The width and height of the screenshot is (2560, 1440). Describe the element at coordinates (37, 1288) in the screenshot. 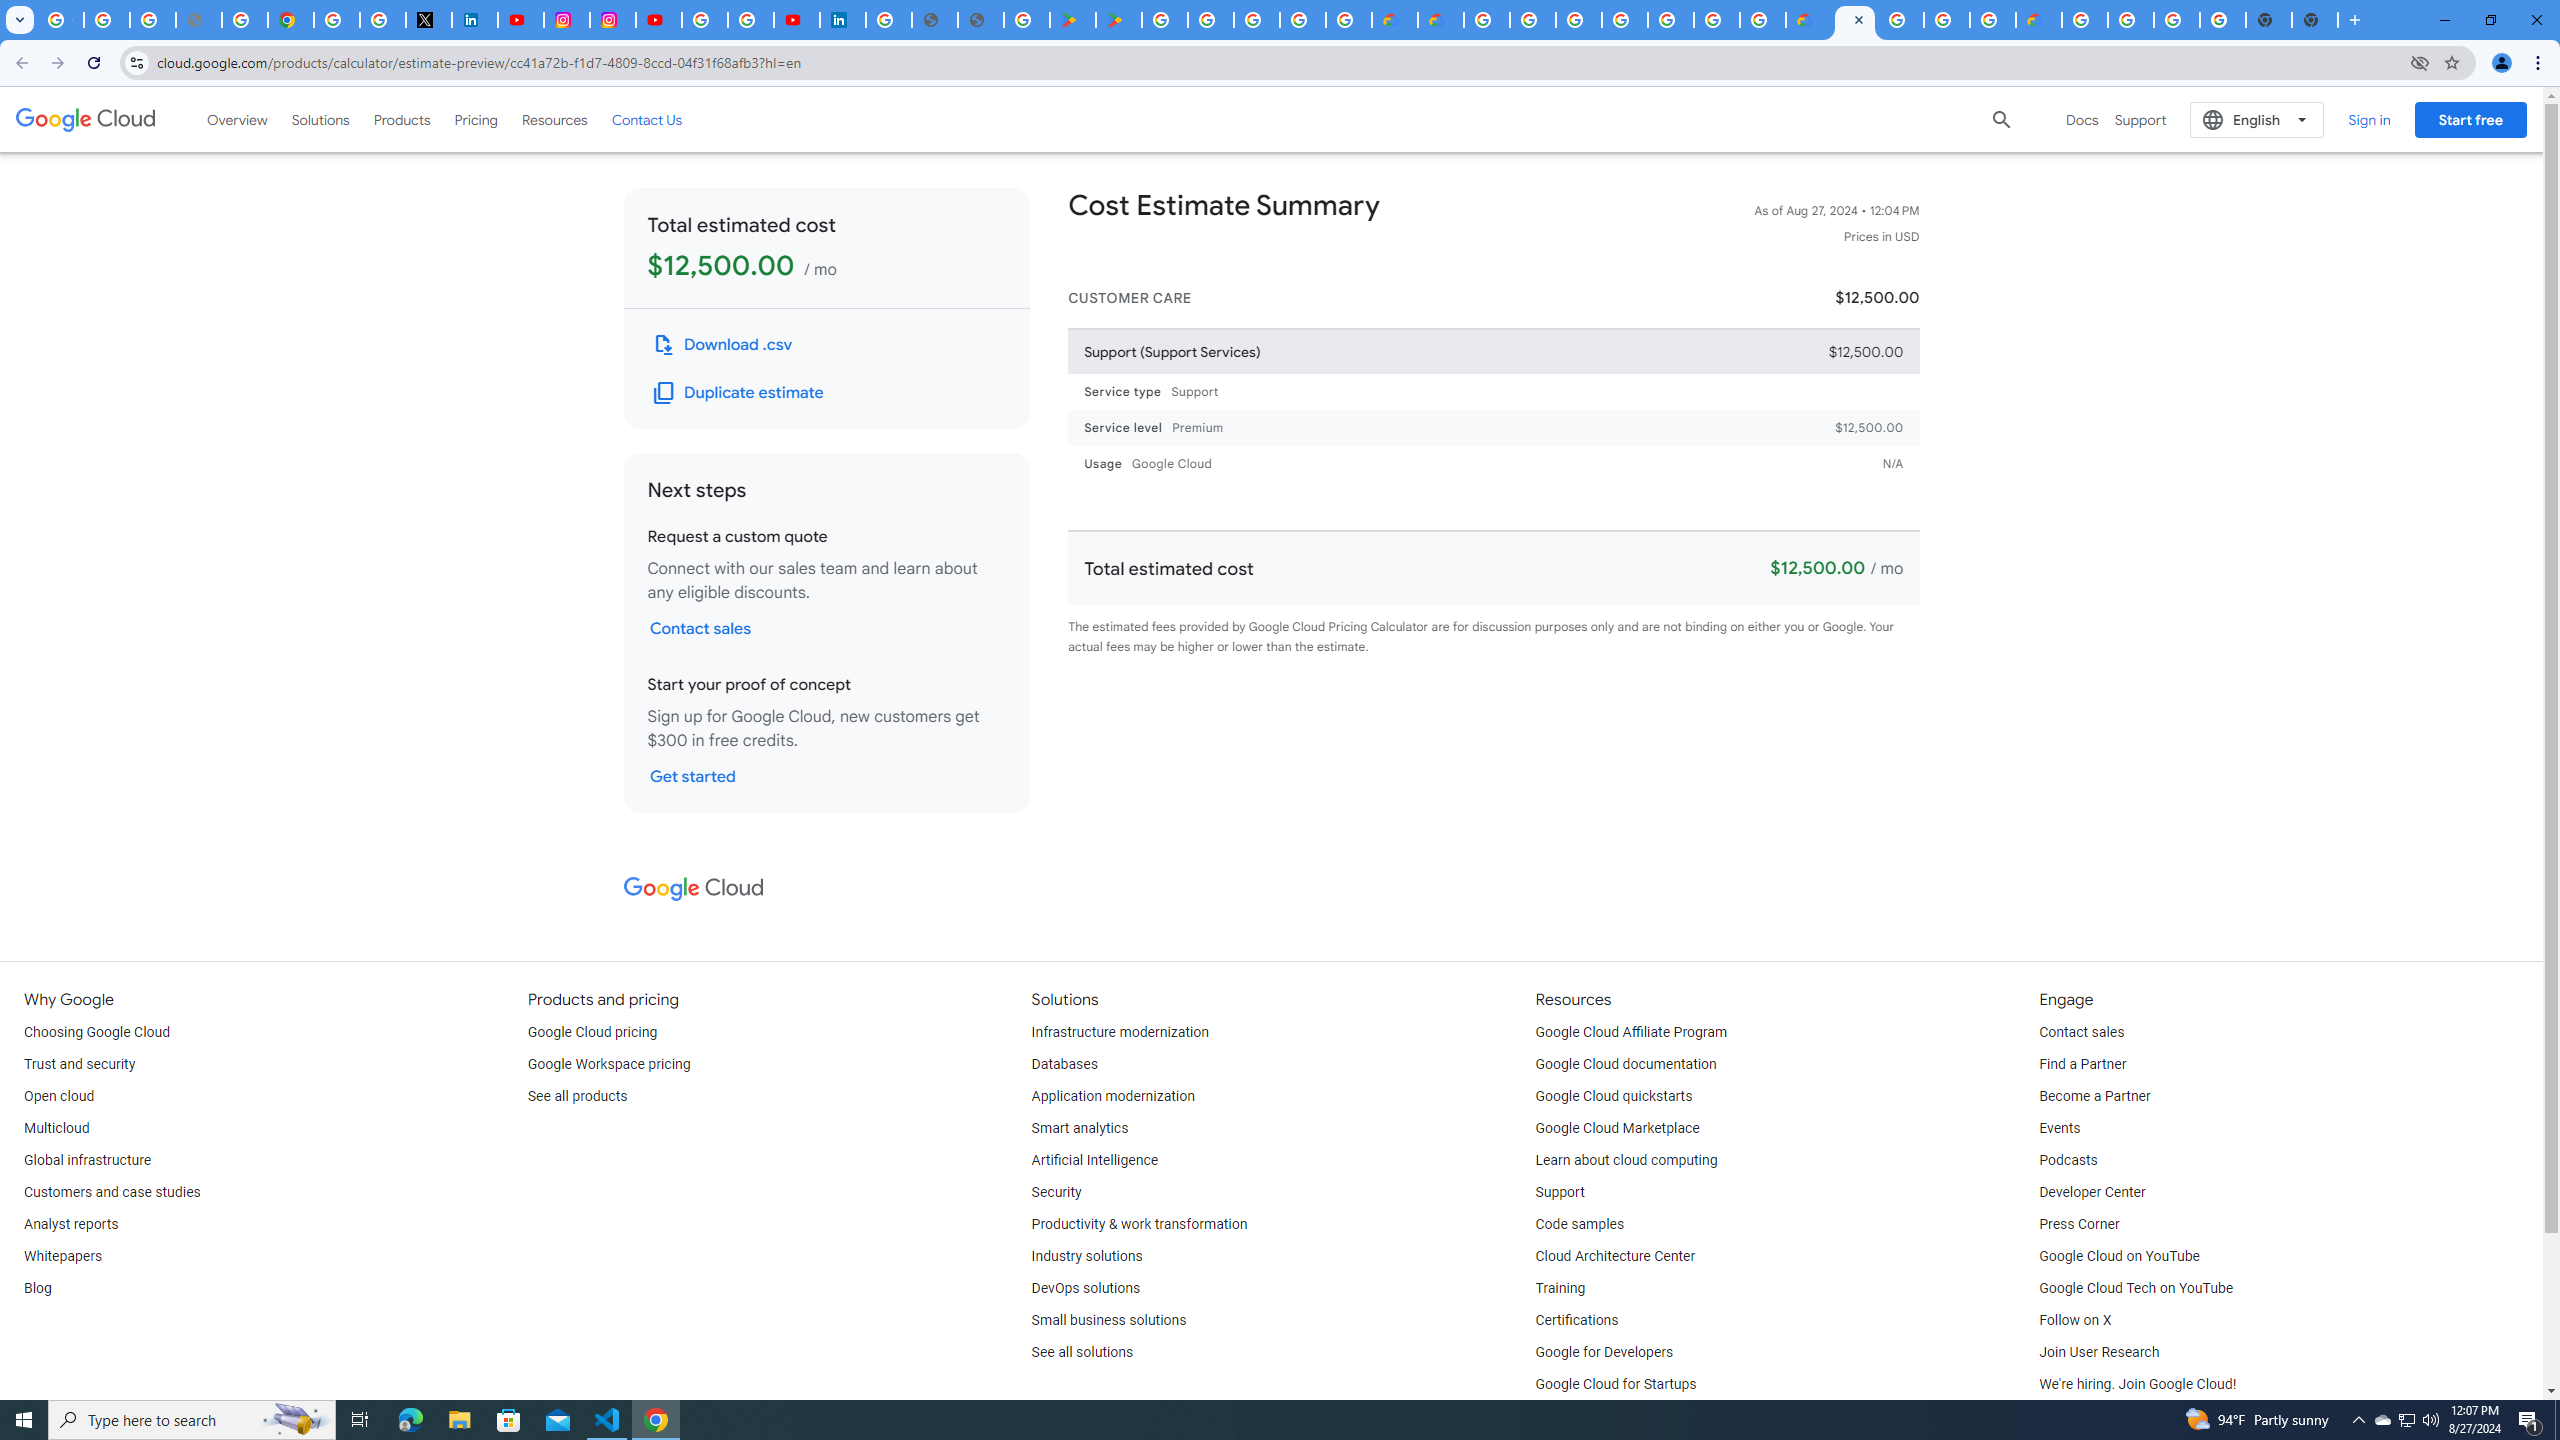

I see `Blog` at that location.